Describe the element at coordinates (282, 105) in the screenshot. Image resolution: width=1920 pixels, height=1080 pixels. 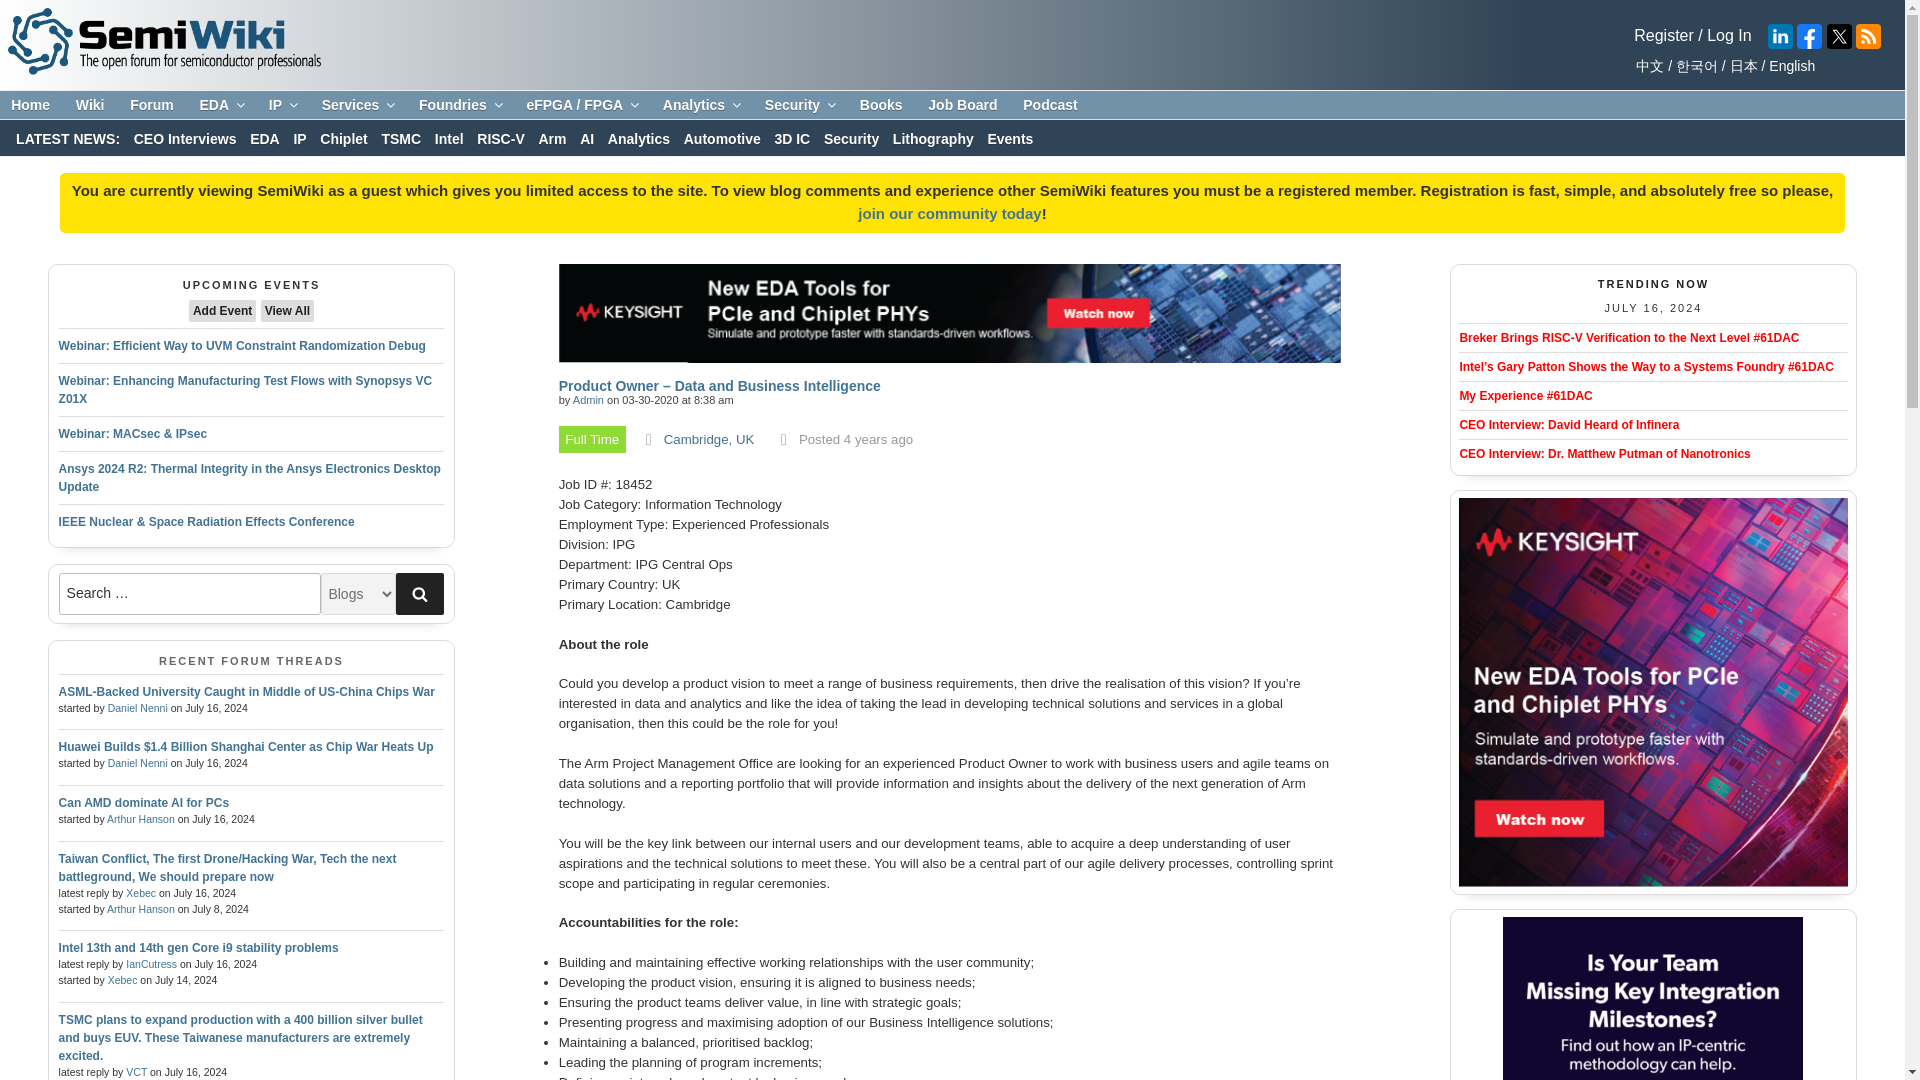
I see `IP` at that location.